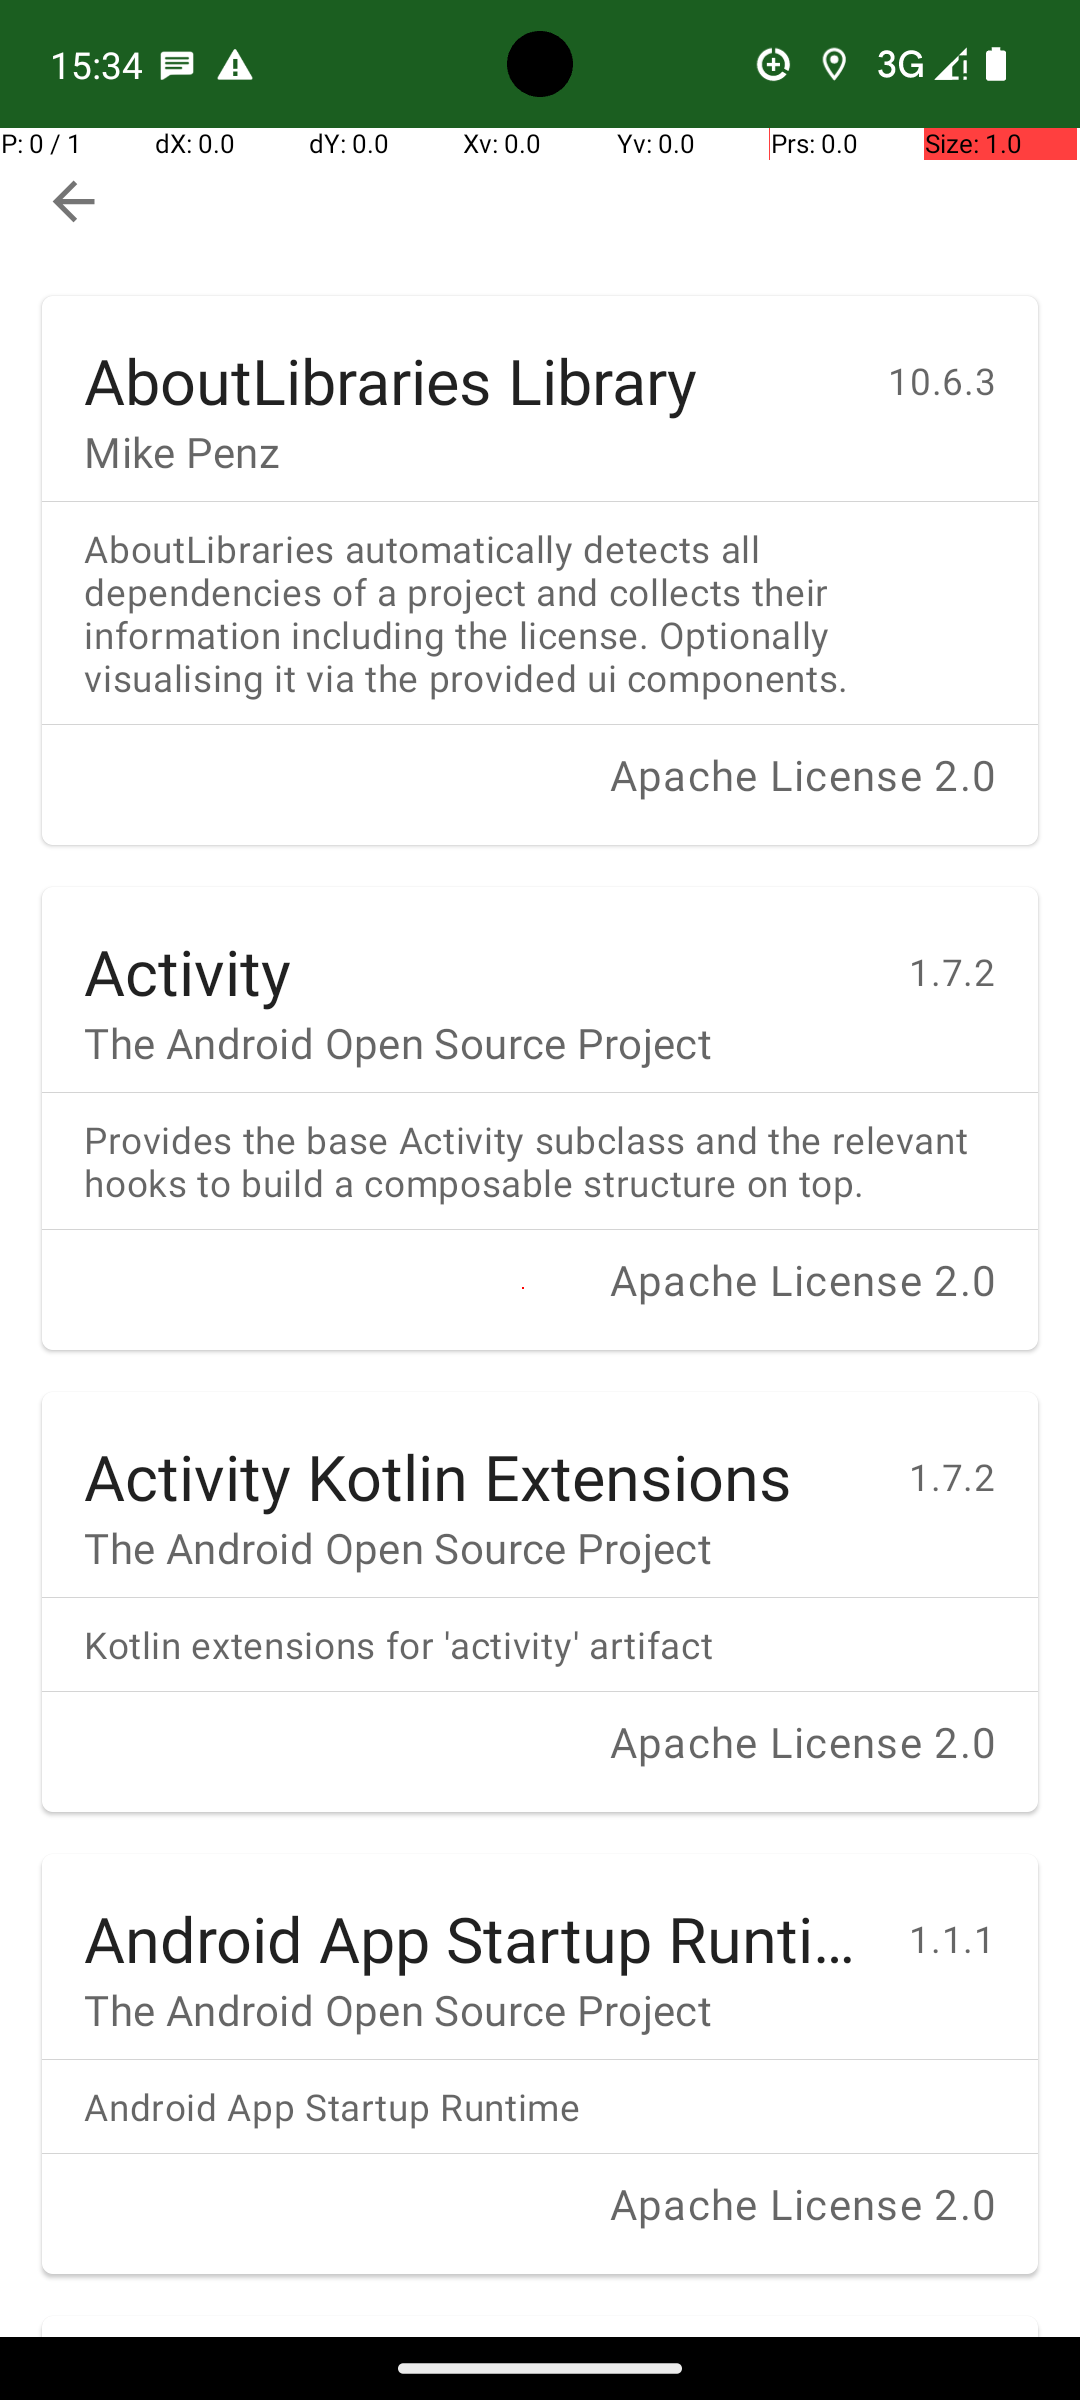 The height and width of the screenshot is (2400, 1080). Describe the element at coordinates (476, 950) in the screenshot. I see `Activity` at that location.